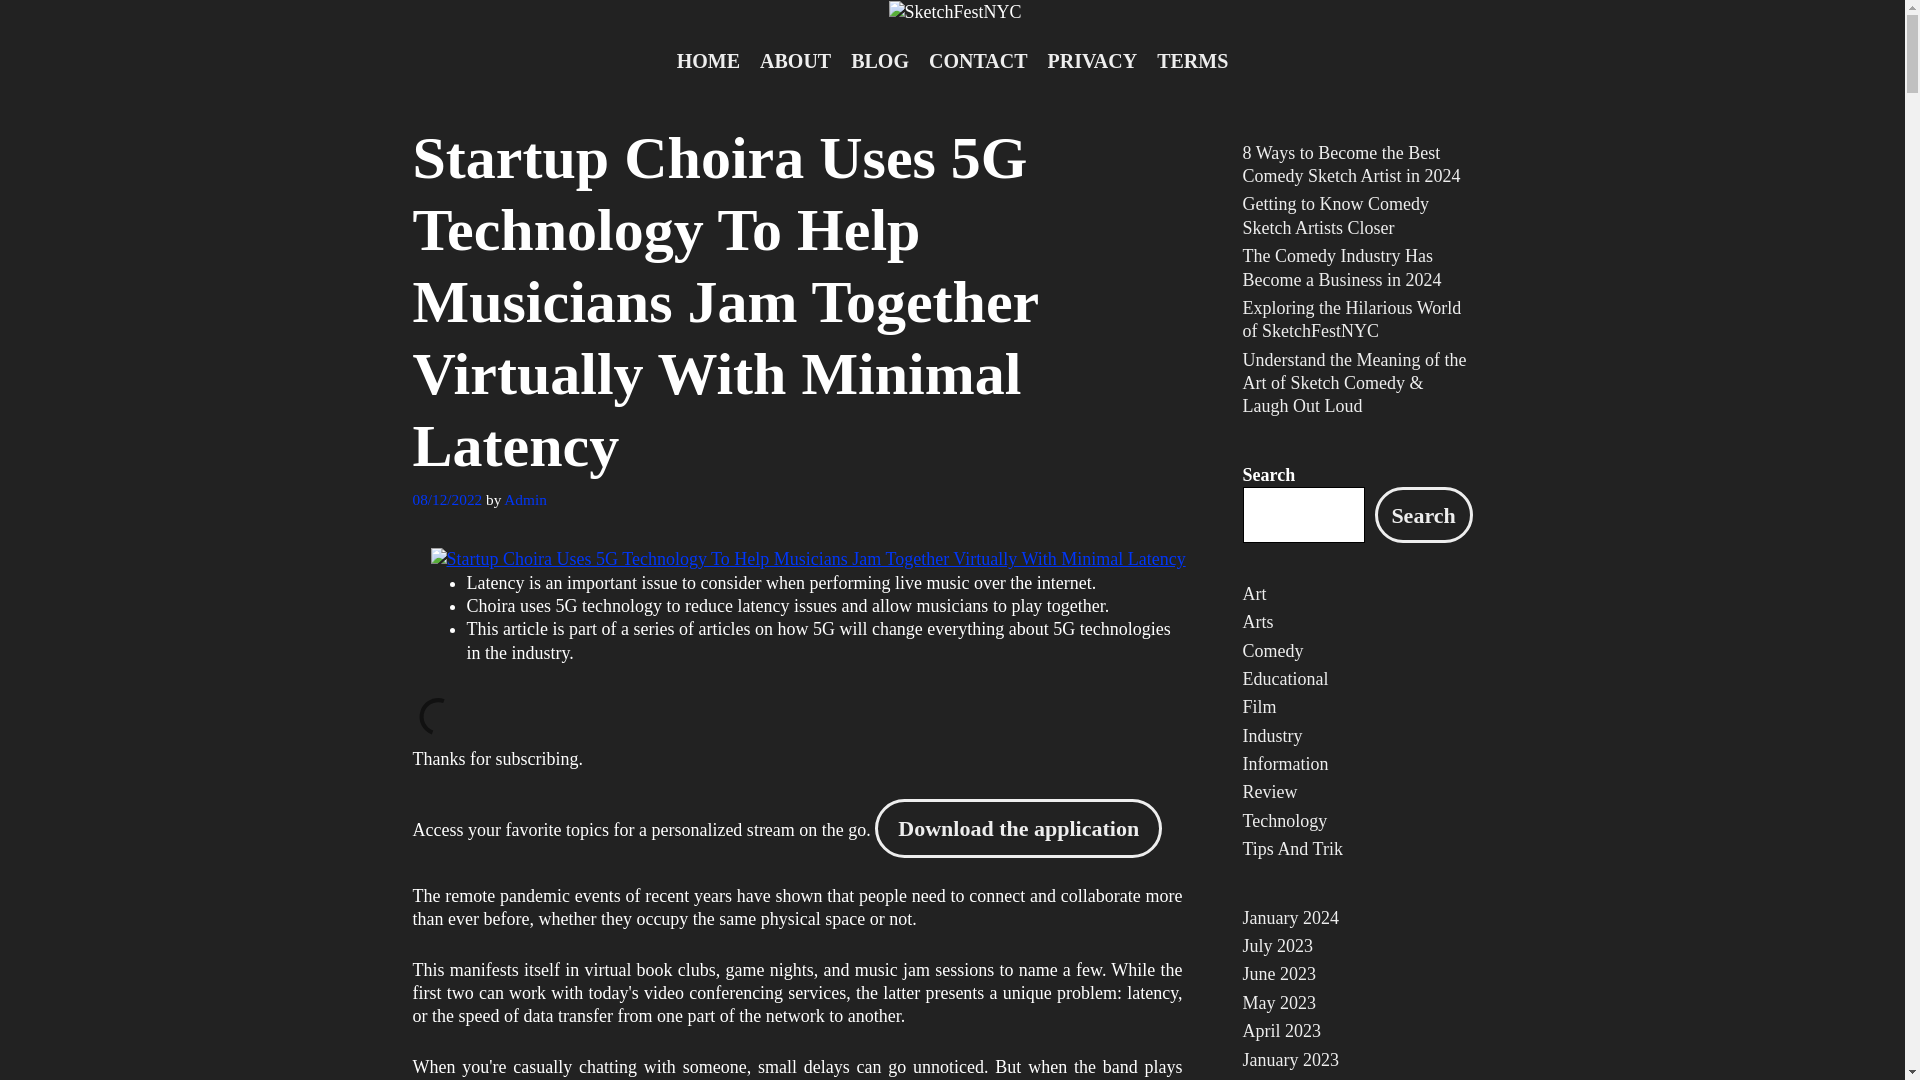  What do you see at coordinates (880, 60) in the screenshot?
I see `BLOG` at bounding box center [880, 60].